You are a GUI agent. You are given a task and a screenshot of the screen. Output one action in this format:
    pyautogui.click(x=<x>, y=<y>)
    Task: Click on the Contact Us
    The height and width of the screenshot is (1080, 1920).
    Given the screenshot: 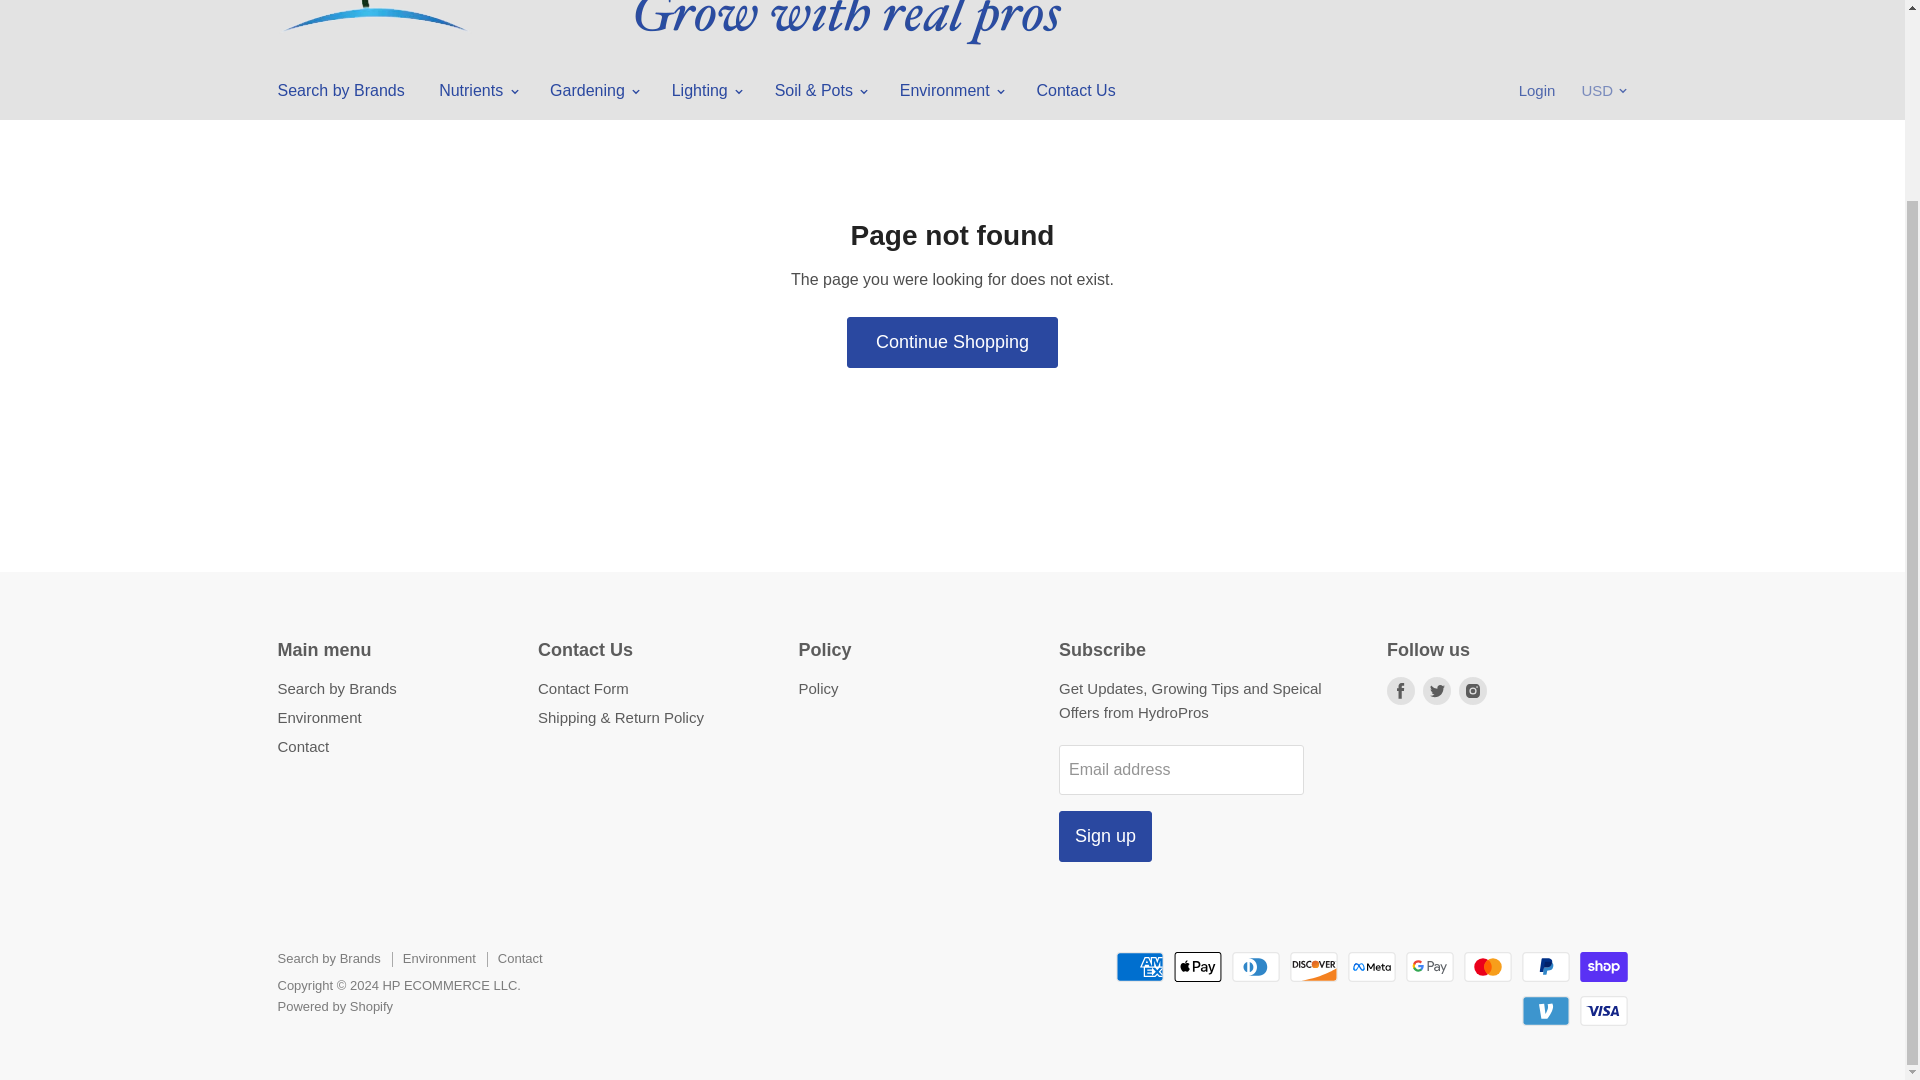 What is the action you would take?
    pyautogui.click(x=1076, y=91)
    